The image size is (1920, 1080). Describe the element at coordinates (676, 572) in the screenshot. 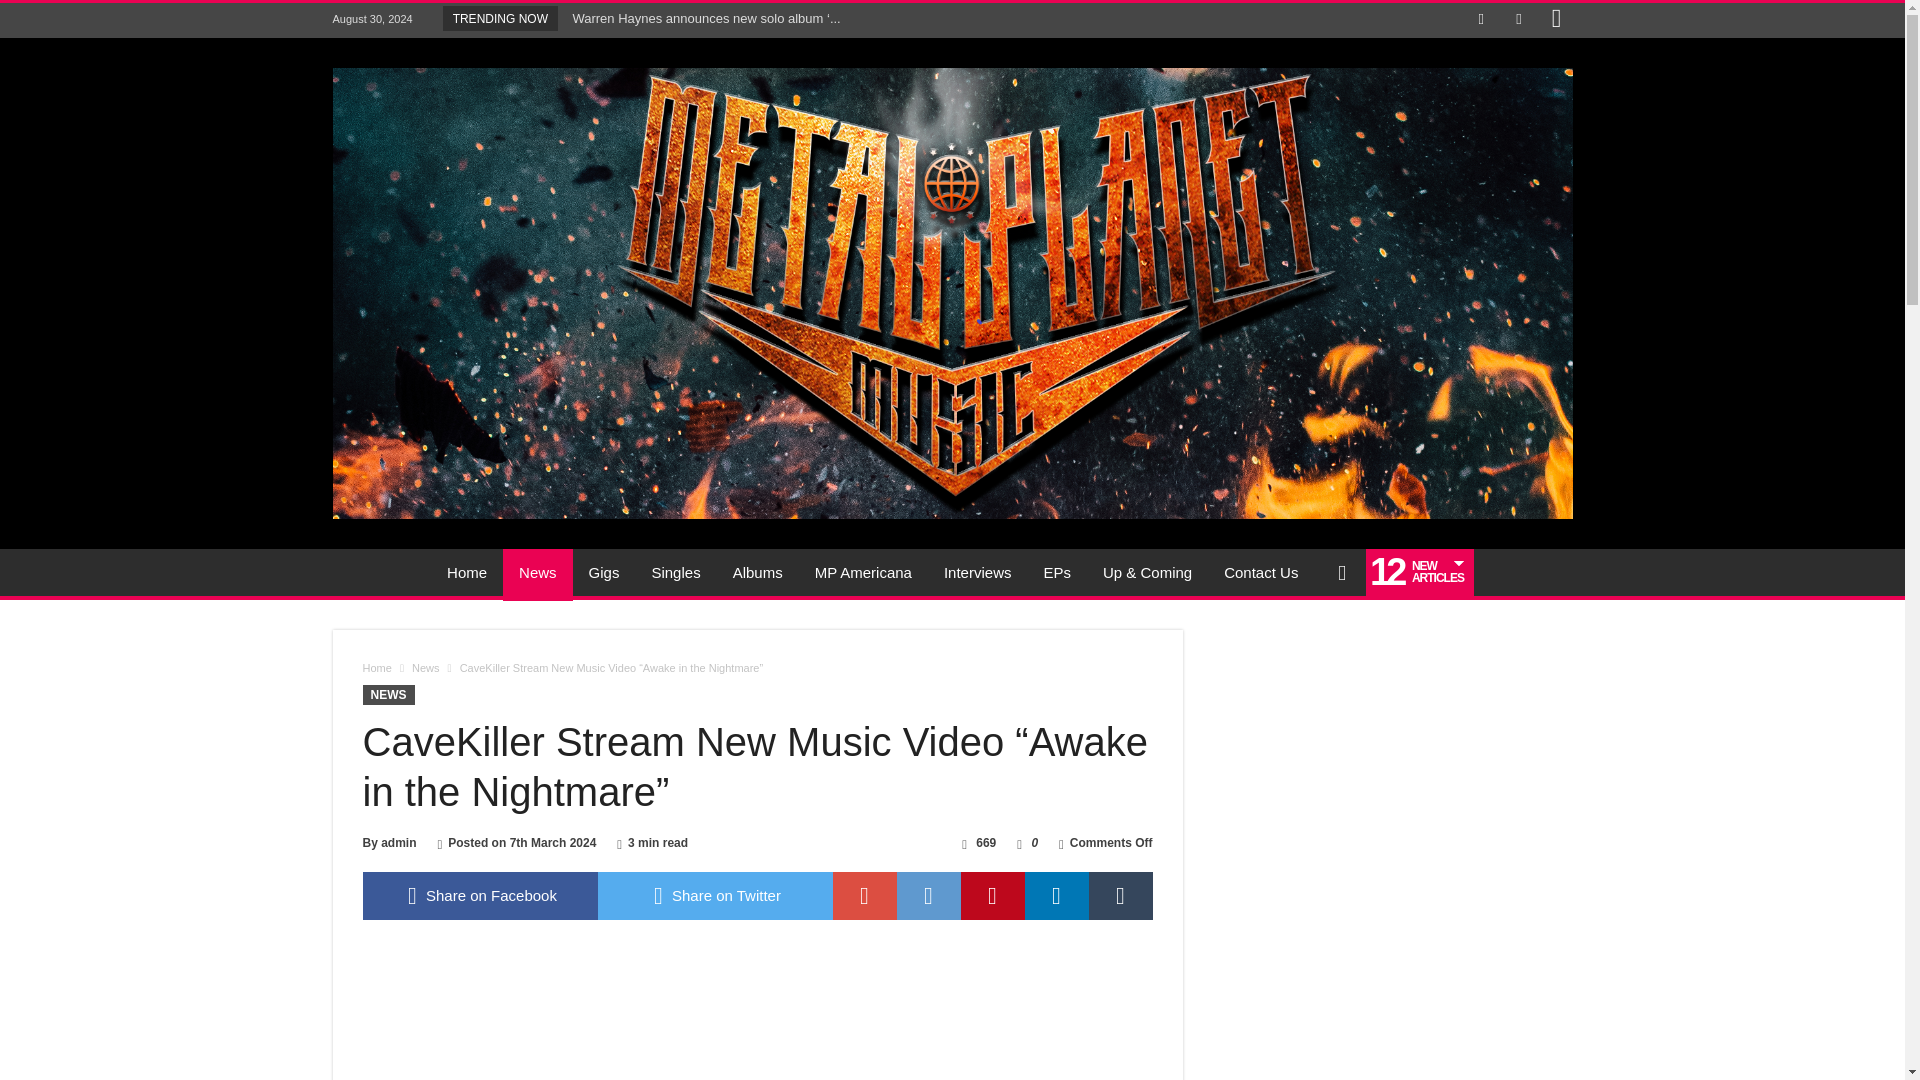

I see `Singles` at that location.